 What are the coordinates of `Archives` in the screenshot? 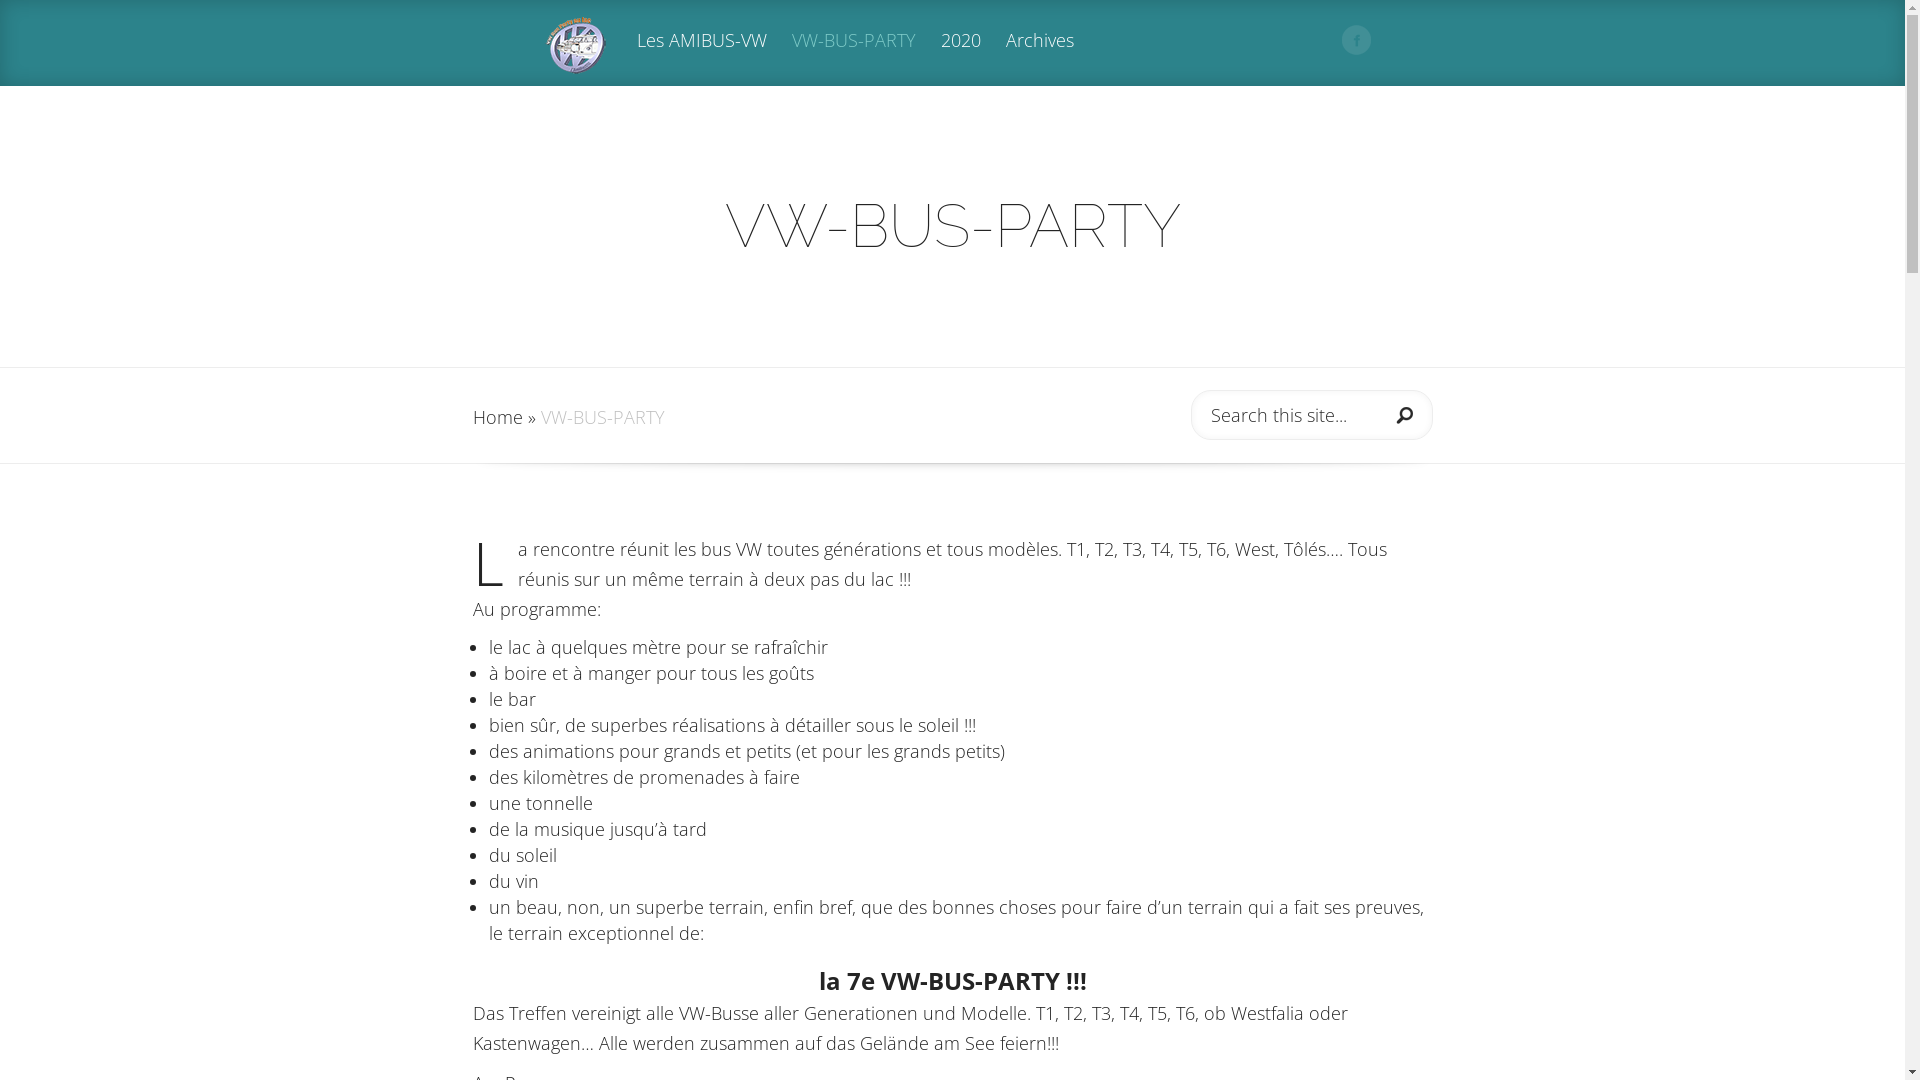 It's located at (1040, 58).